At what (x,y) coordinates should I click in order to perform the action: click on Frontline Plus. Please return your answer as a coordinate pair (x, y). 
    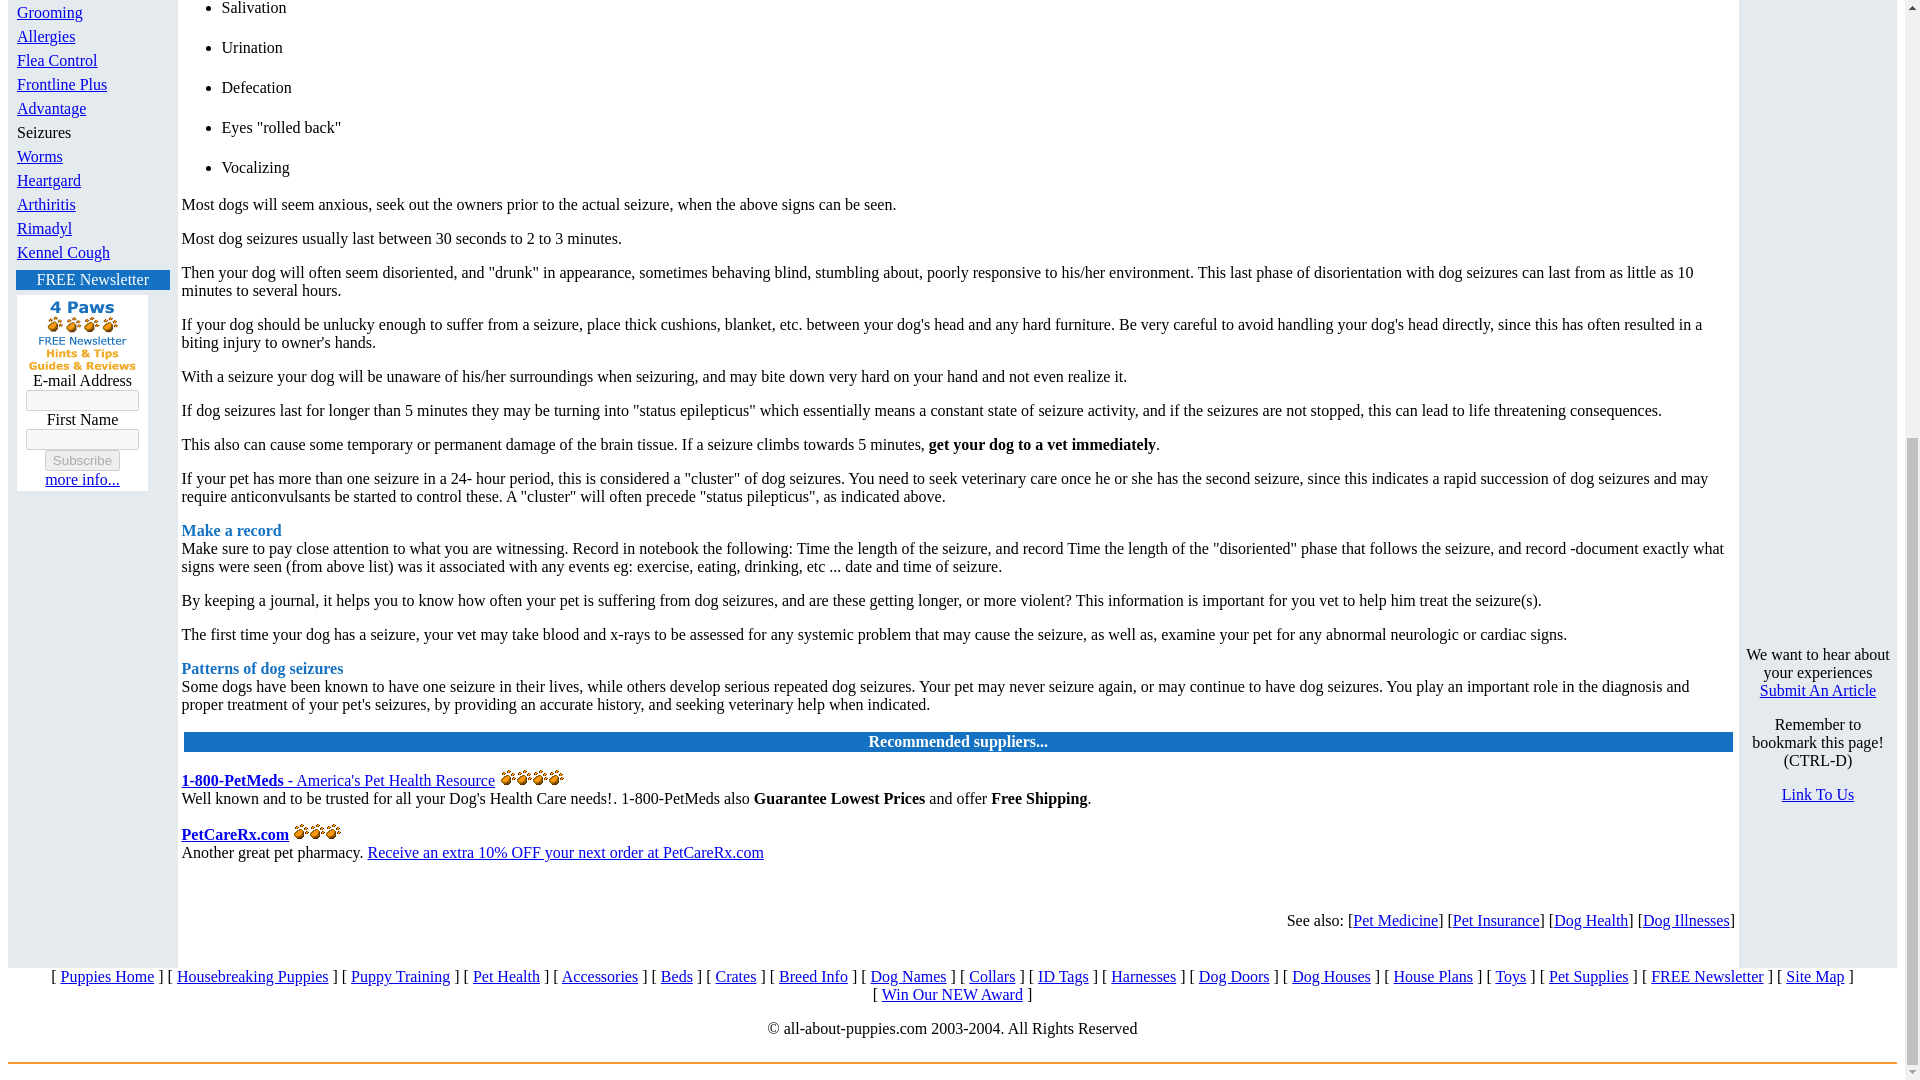
    Looking at the image, I should click on (62, 84).